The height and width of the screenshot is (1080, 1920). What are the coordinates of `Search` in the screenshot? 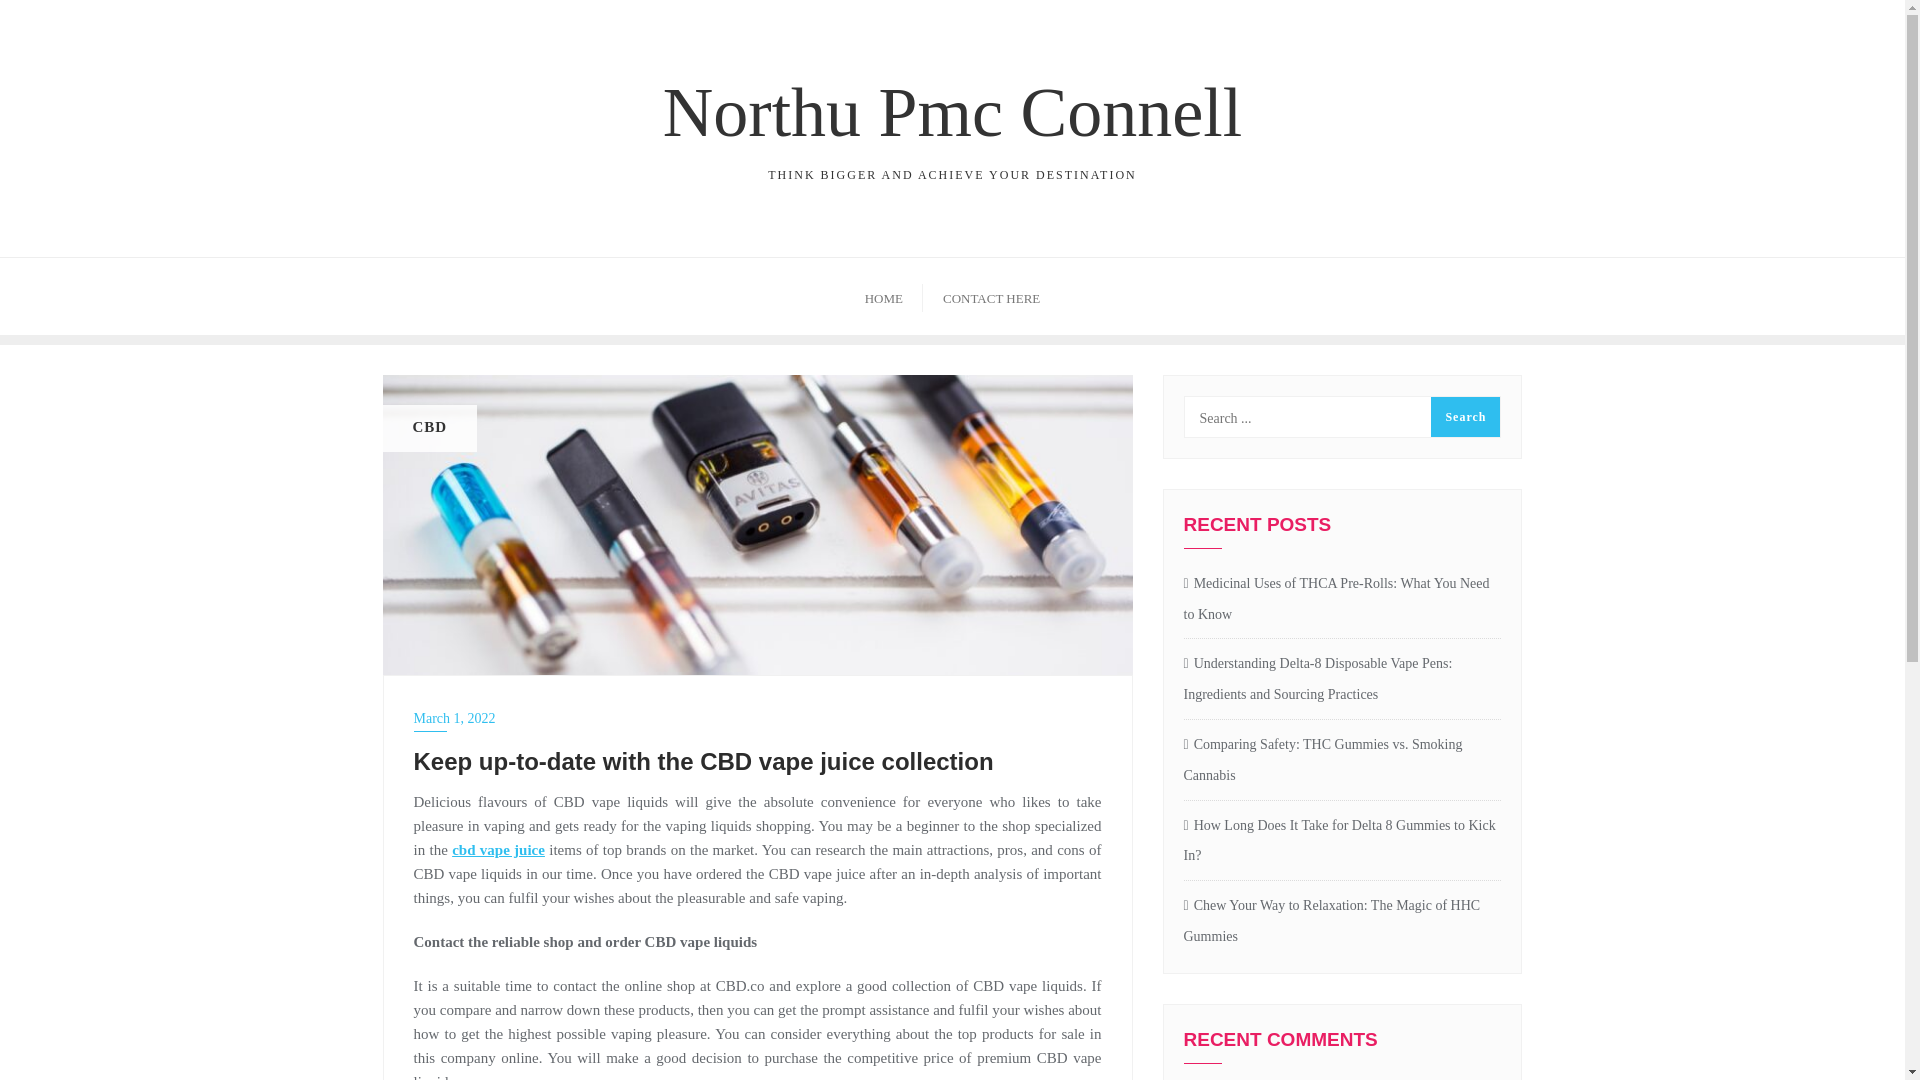 It's located at (1464, 417).